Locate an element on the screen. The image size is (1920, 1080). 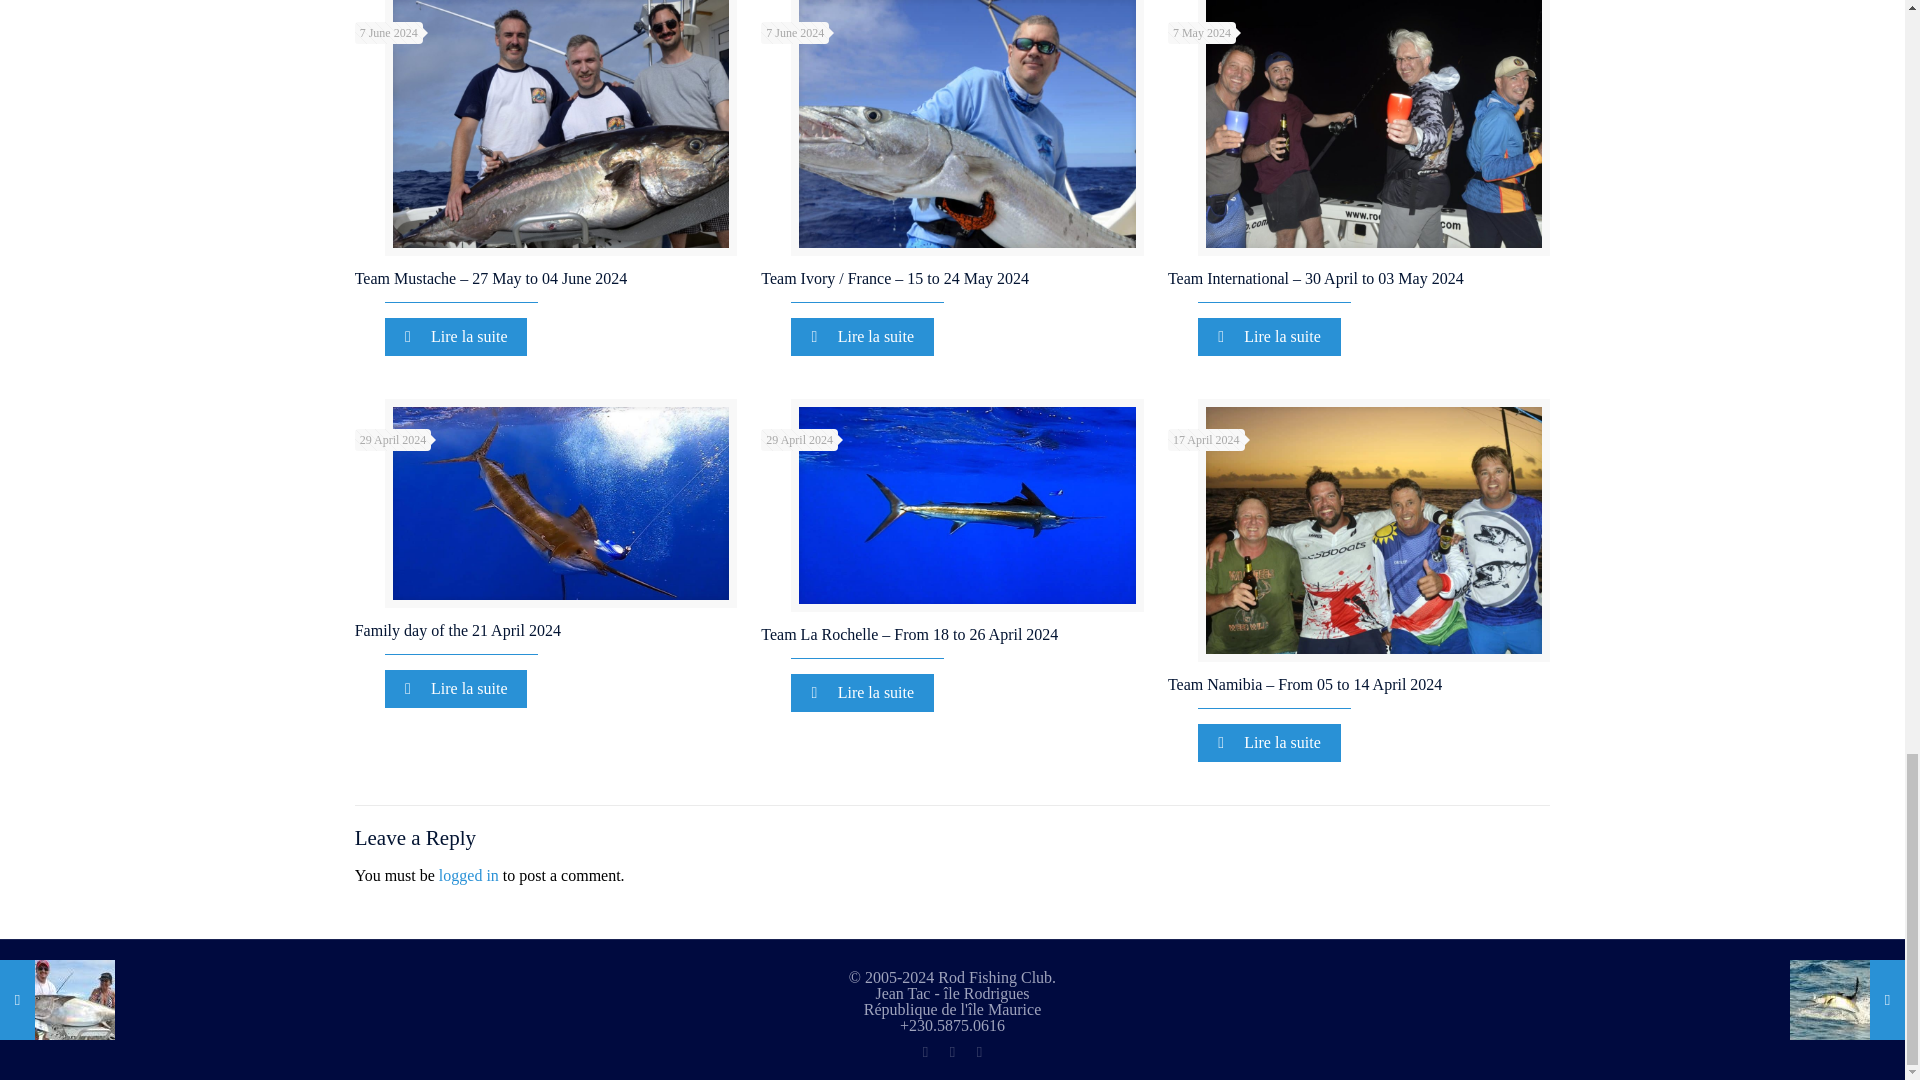
YouTube is located at coordinates (952, 1052).